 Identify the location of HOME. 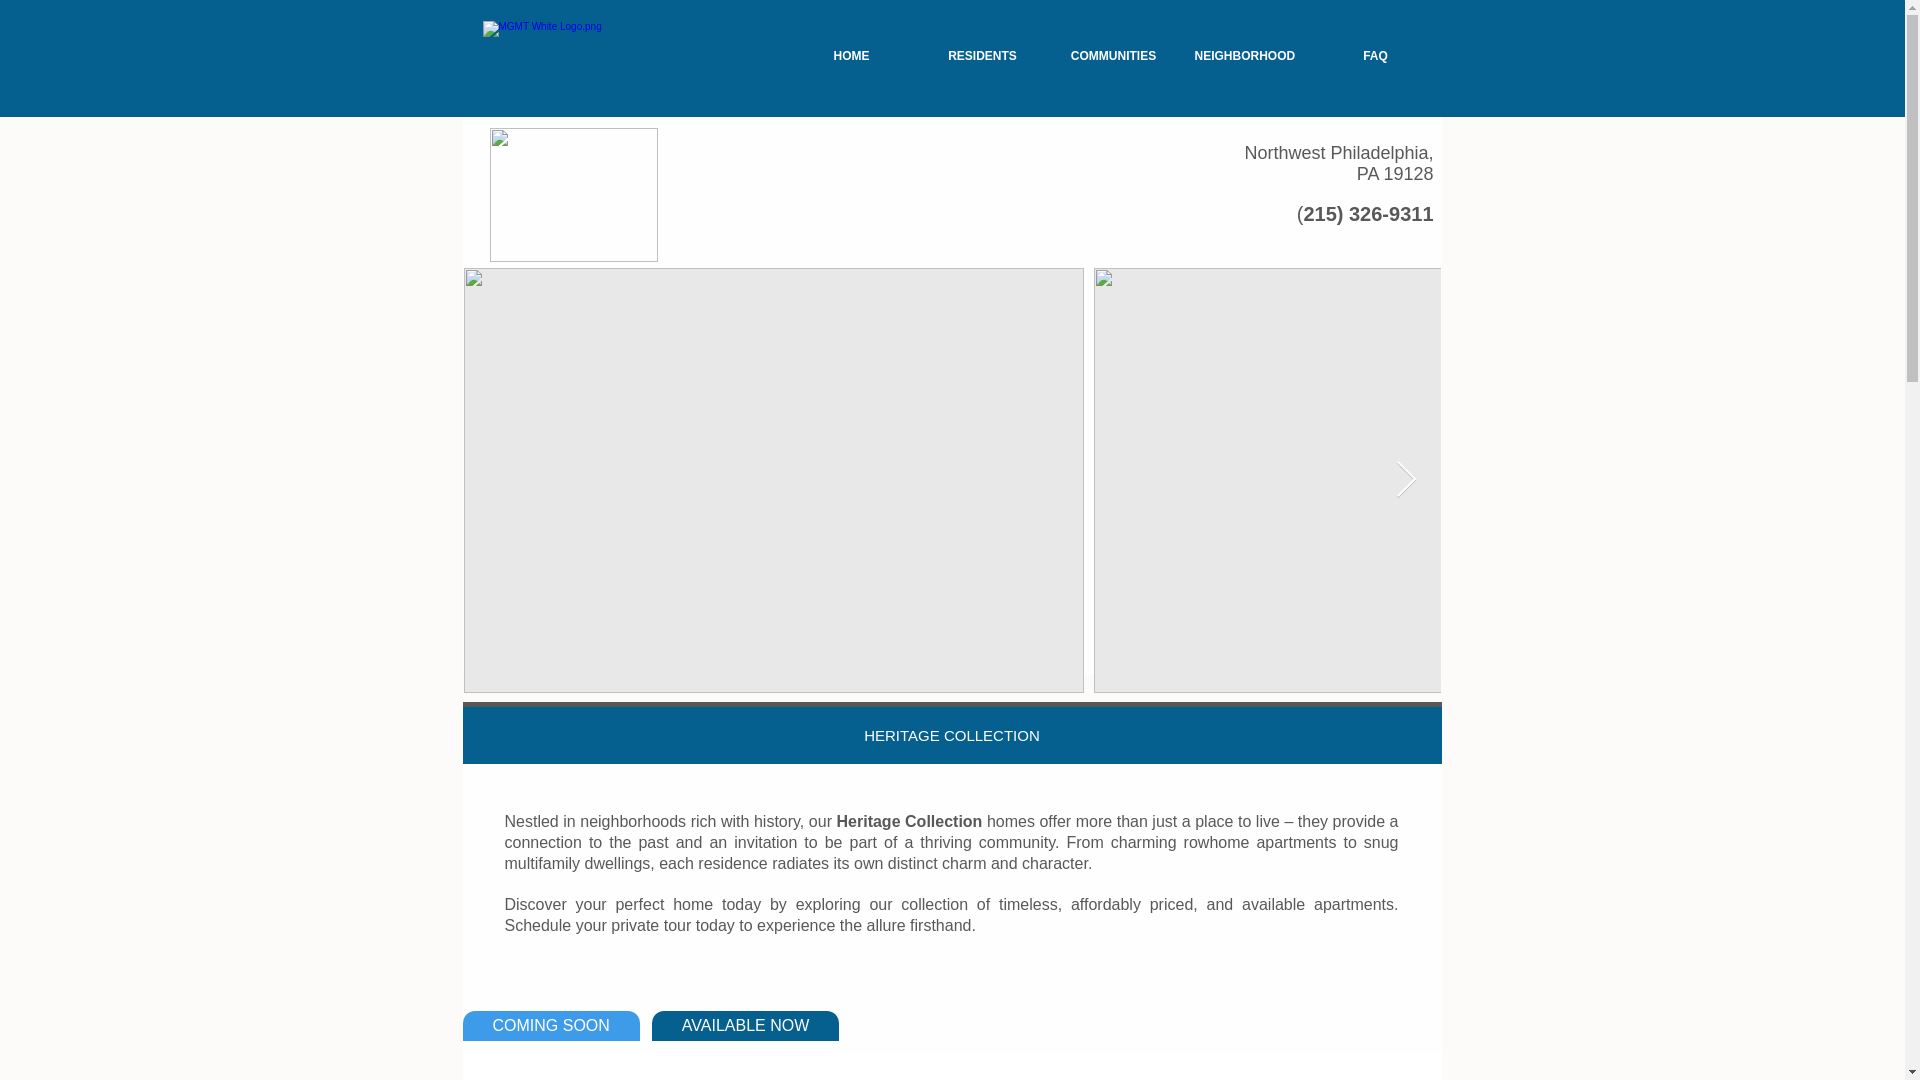
(851, 56).